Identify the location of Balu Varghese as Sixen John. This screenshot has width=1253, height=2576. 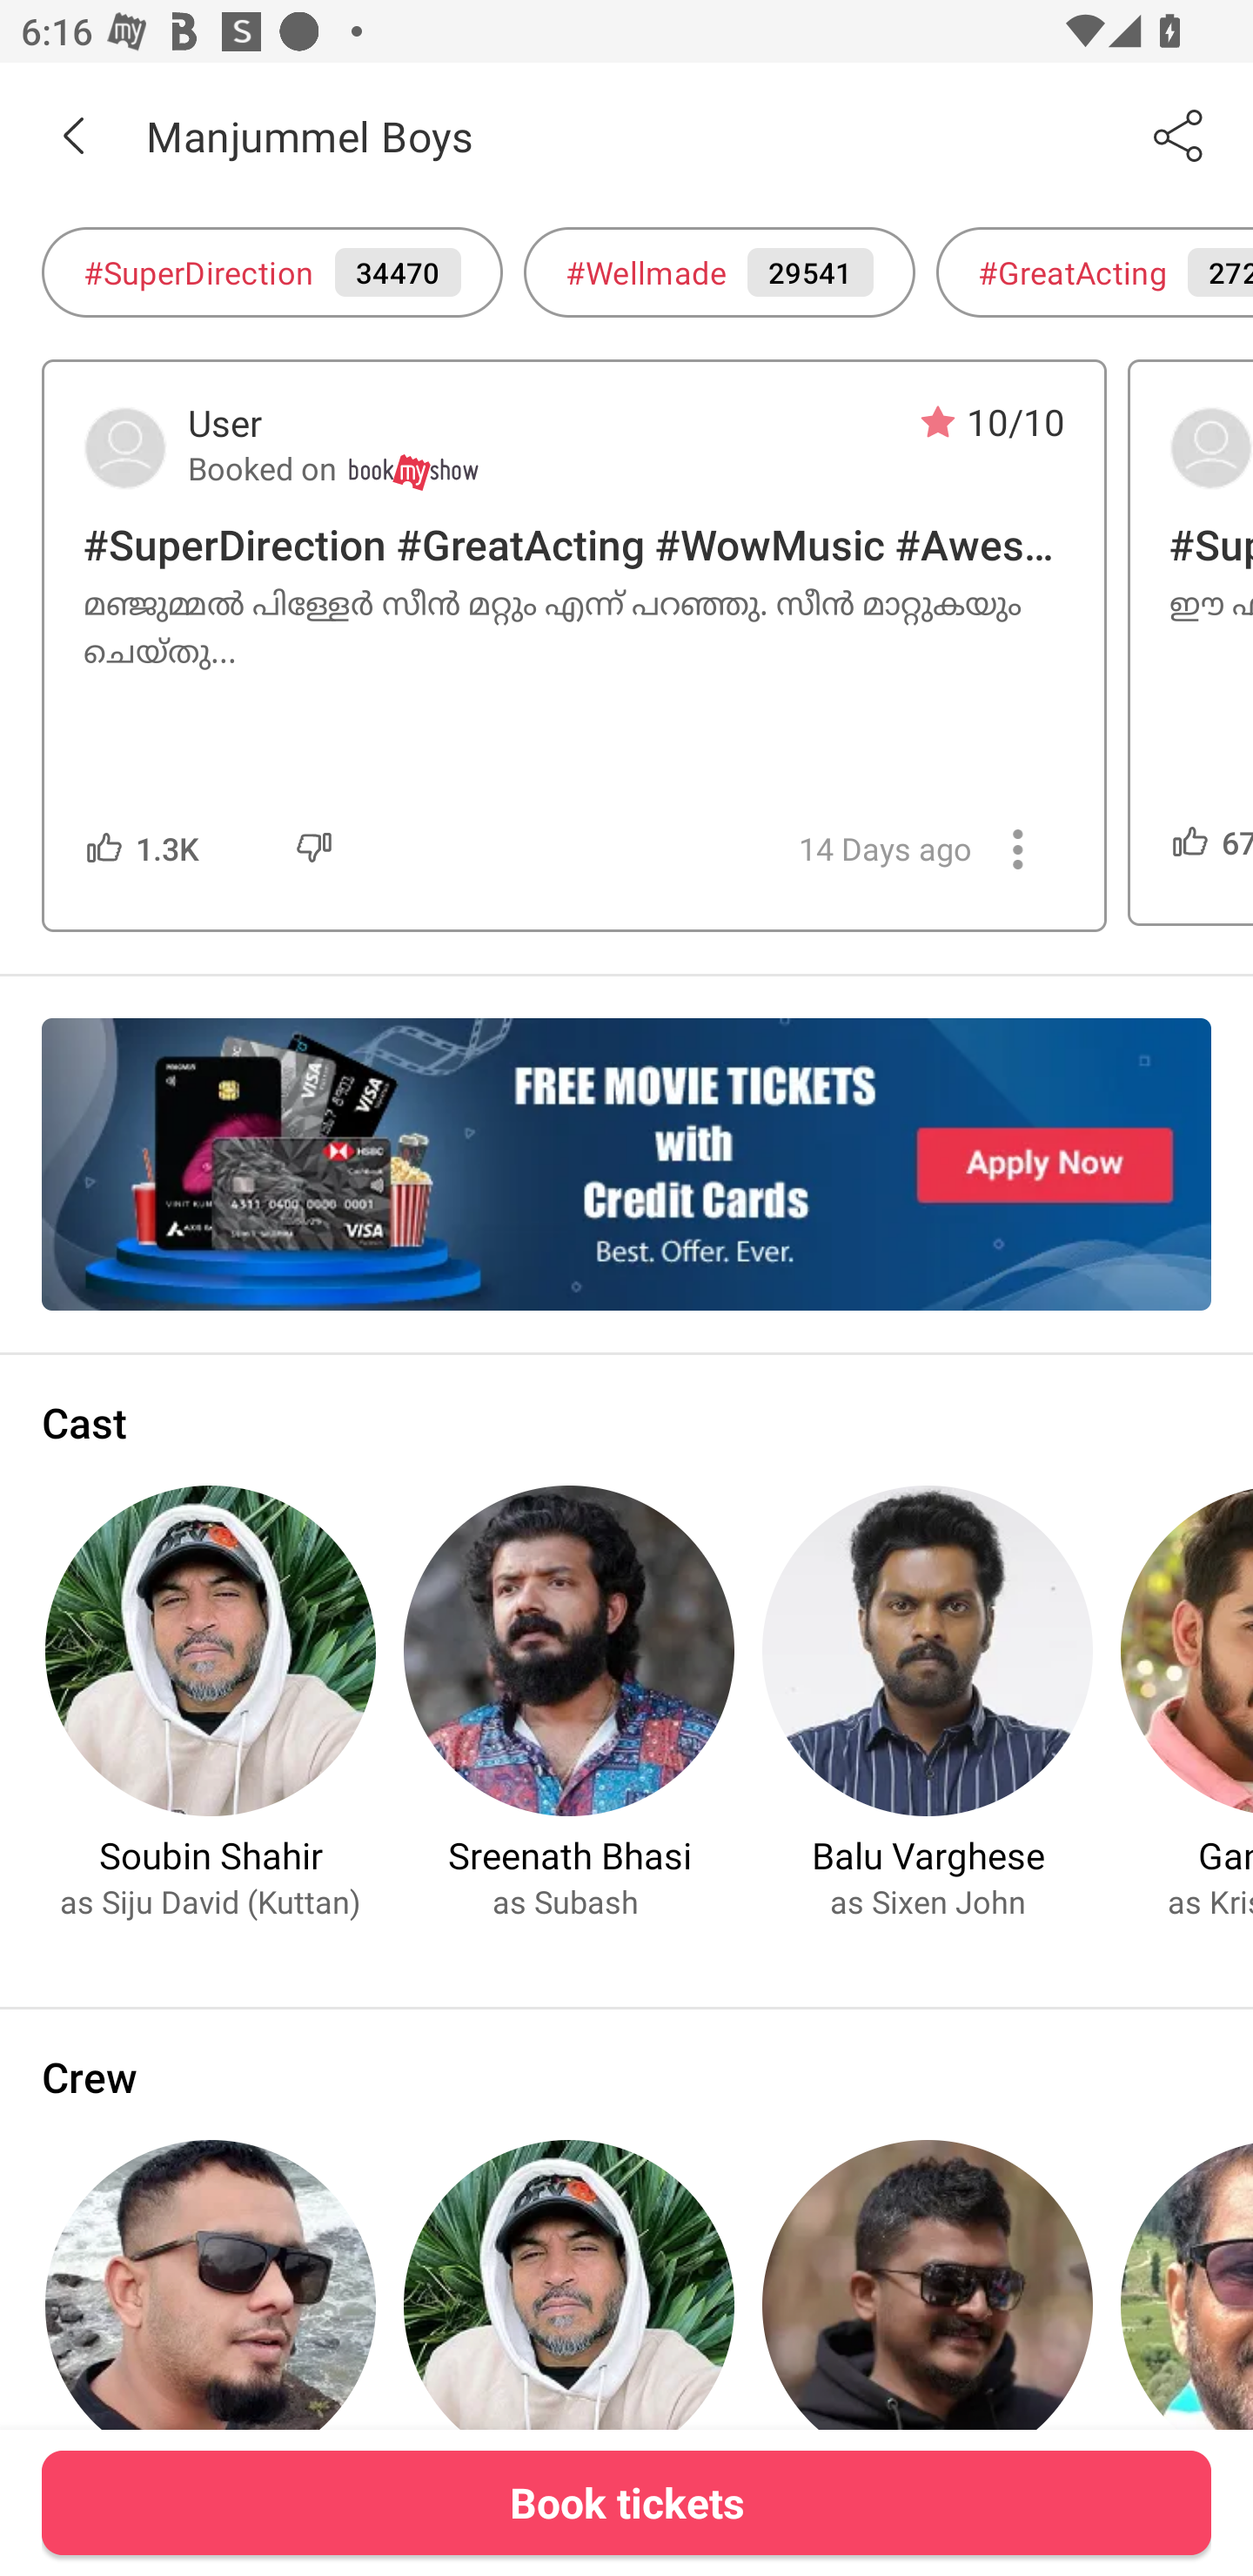
(928, 1701).